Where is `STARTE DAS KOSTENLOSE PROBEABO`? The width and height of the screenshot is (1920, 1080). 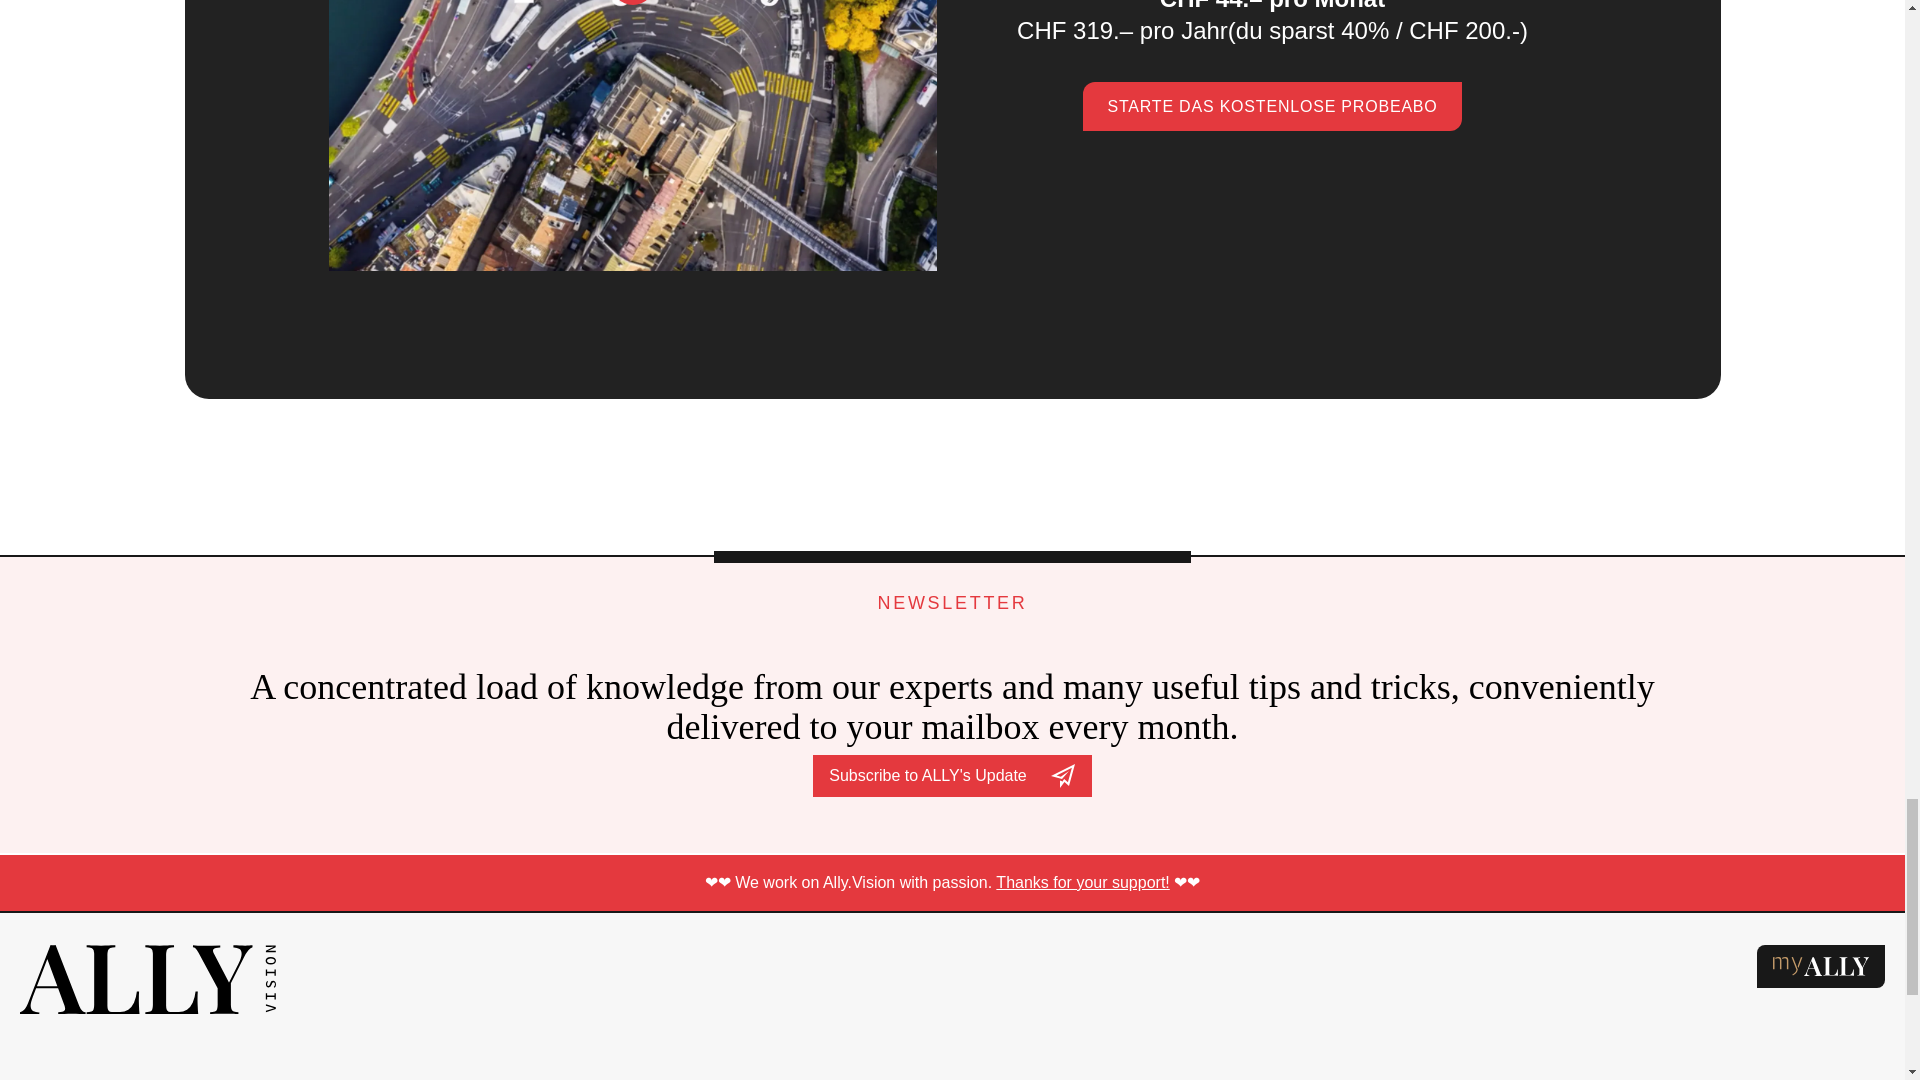
STARTE DAS KOSTENLOSE PROBEABO is located at coordinates (1272, 106).